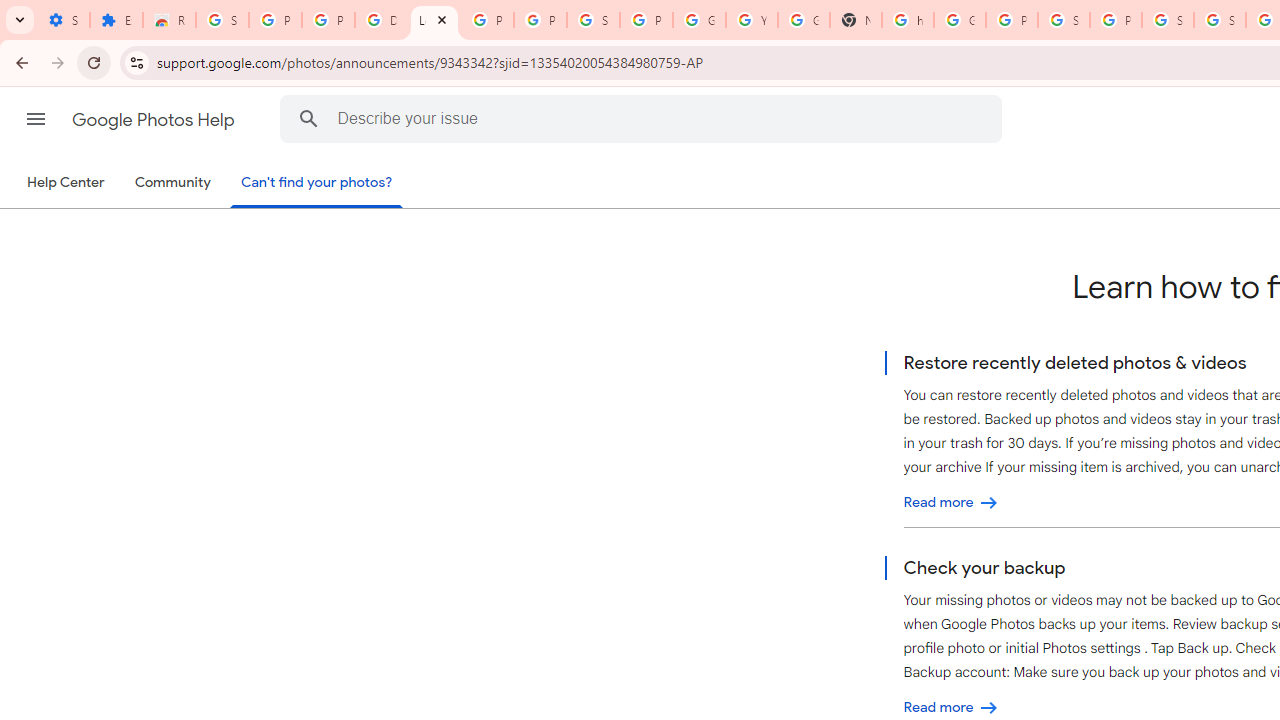 The width and height of the screenshot is (1280, 720). I want to click on Reviews: Helix Fruit Jump Arcade Game, so click(169, 20).